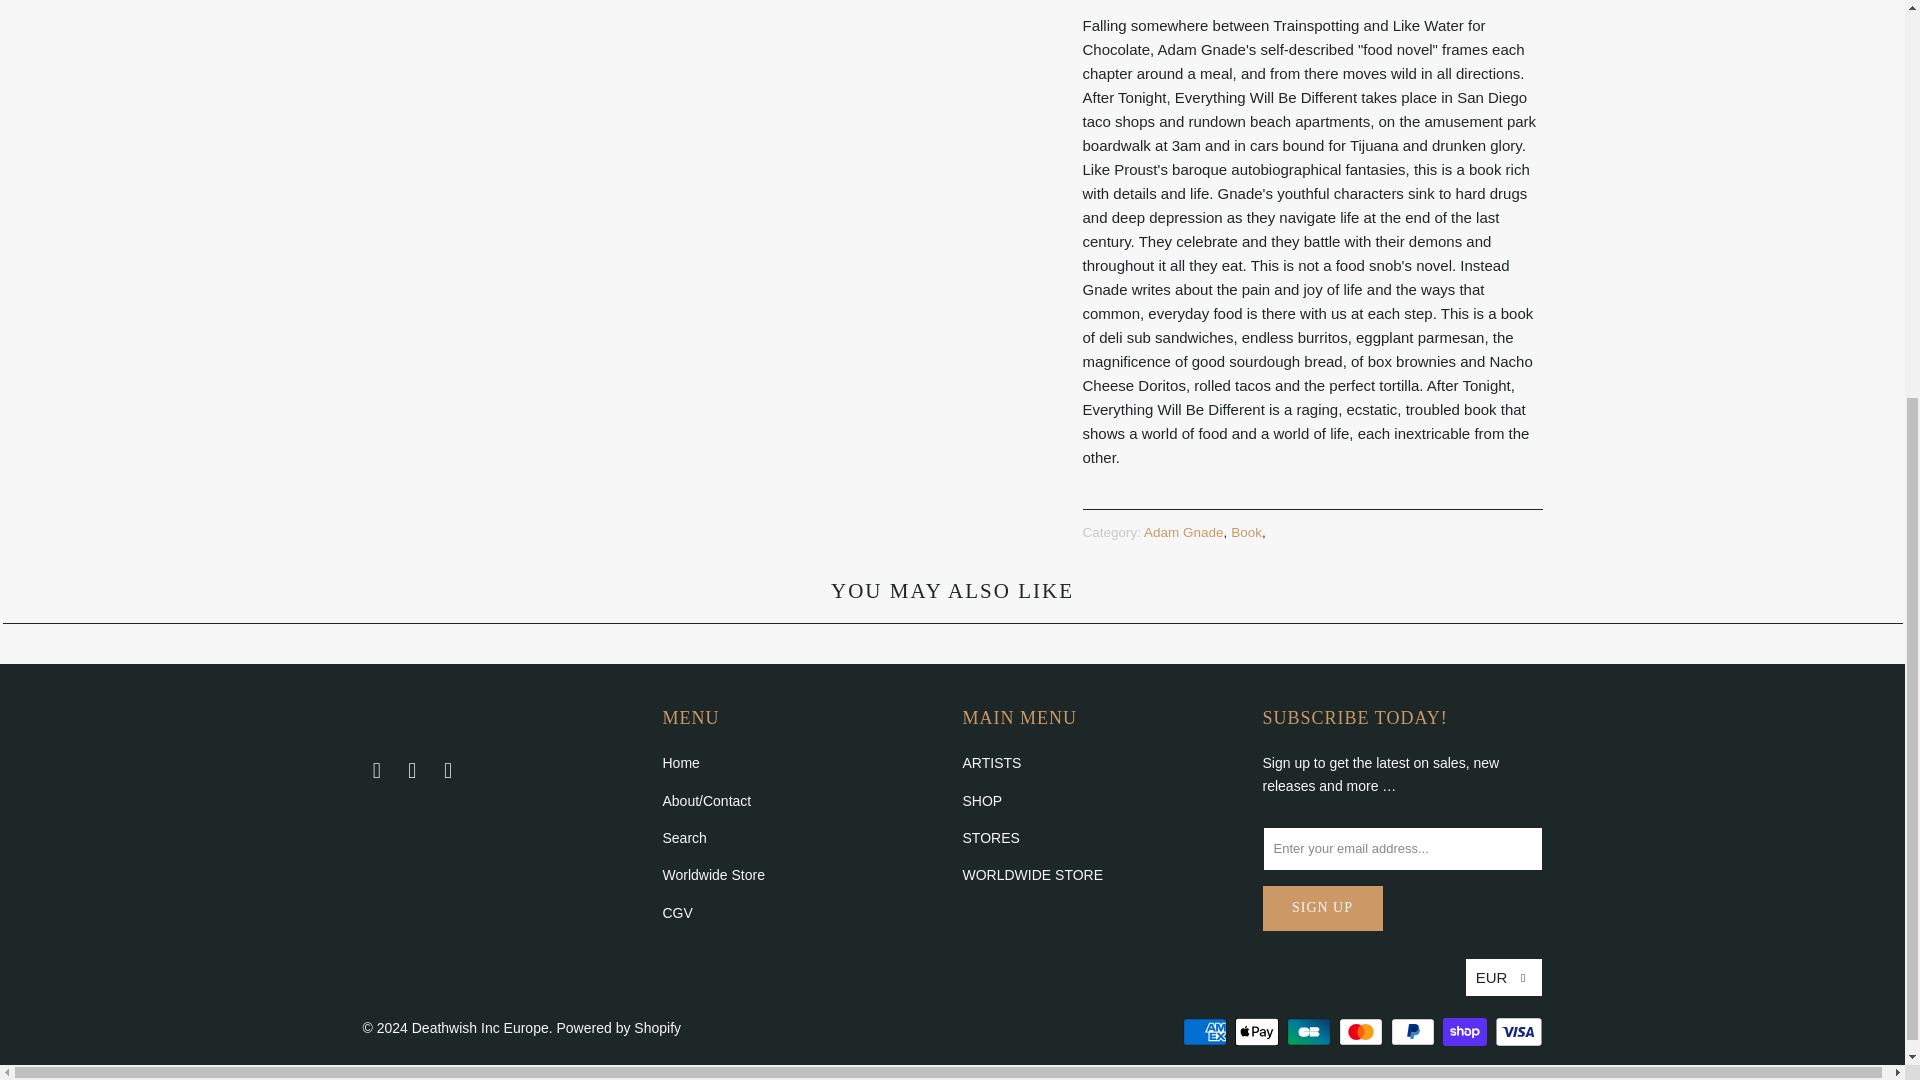  I want to click on Sign Up, so click(1322, 908).